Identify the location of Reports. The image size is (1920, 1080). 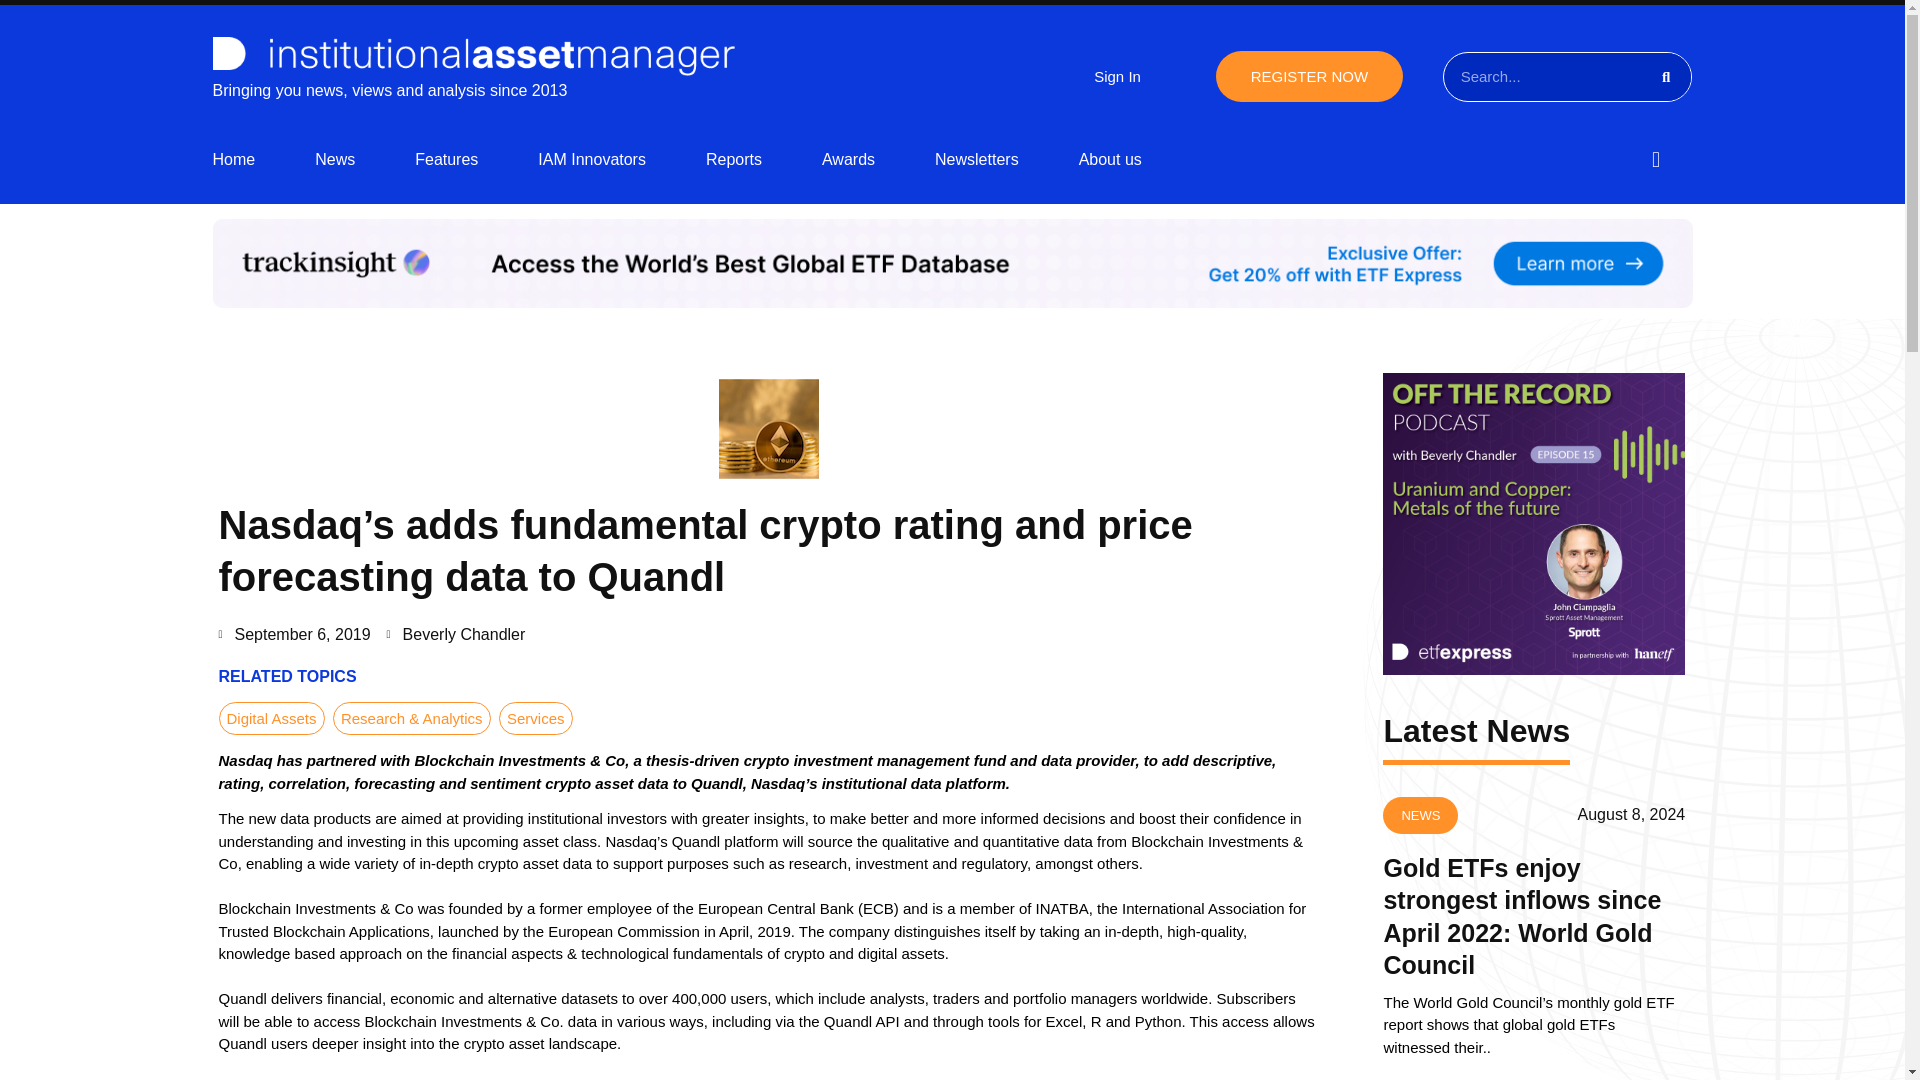
(734, 160).